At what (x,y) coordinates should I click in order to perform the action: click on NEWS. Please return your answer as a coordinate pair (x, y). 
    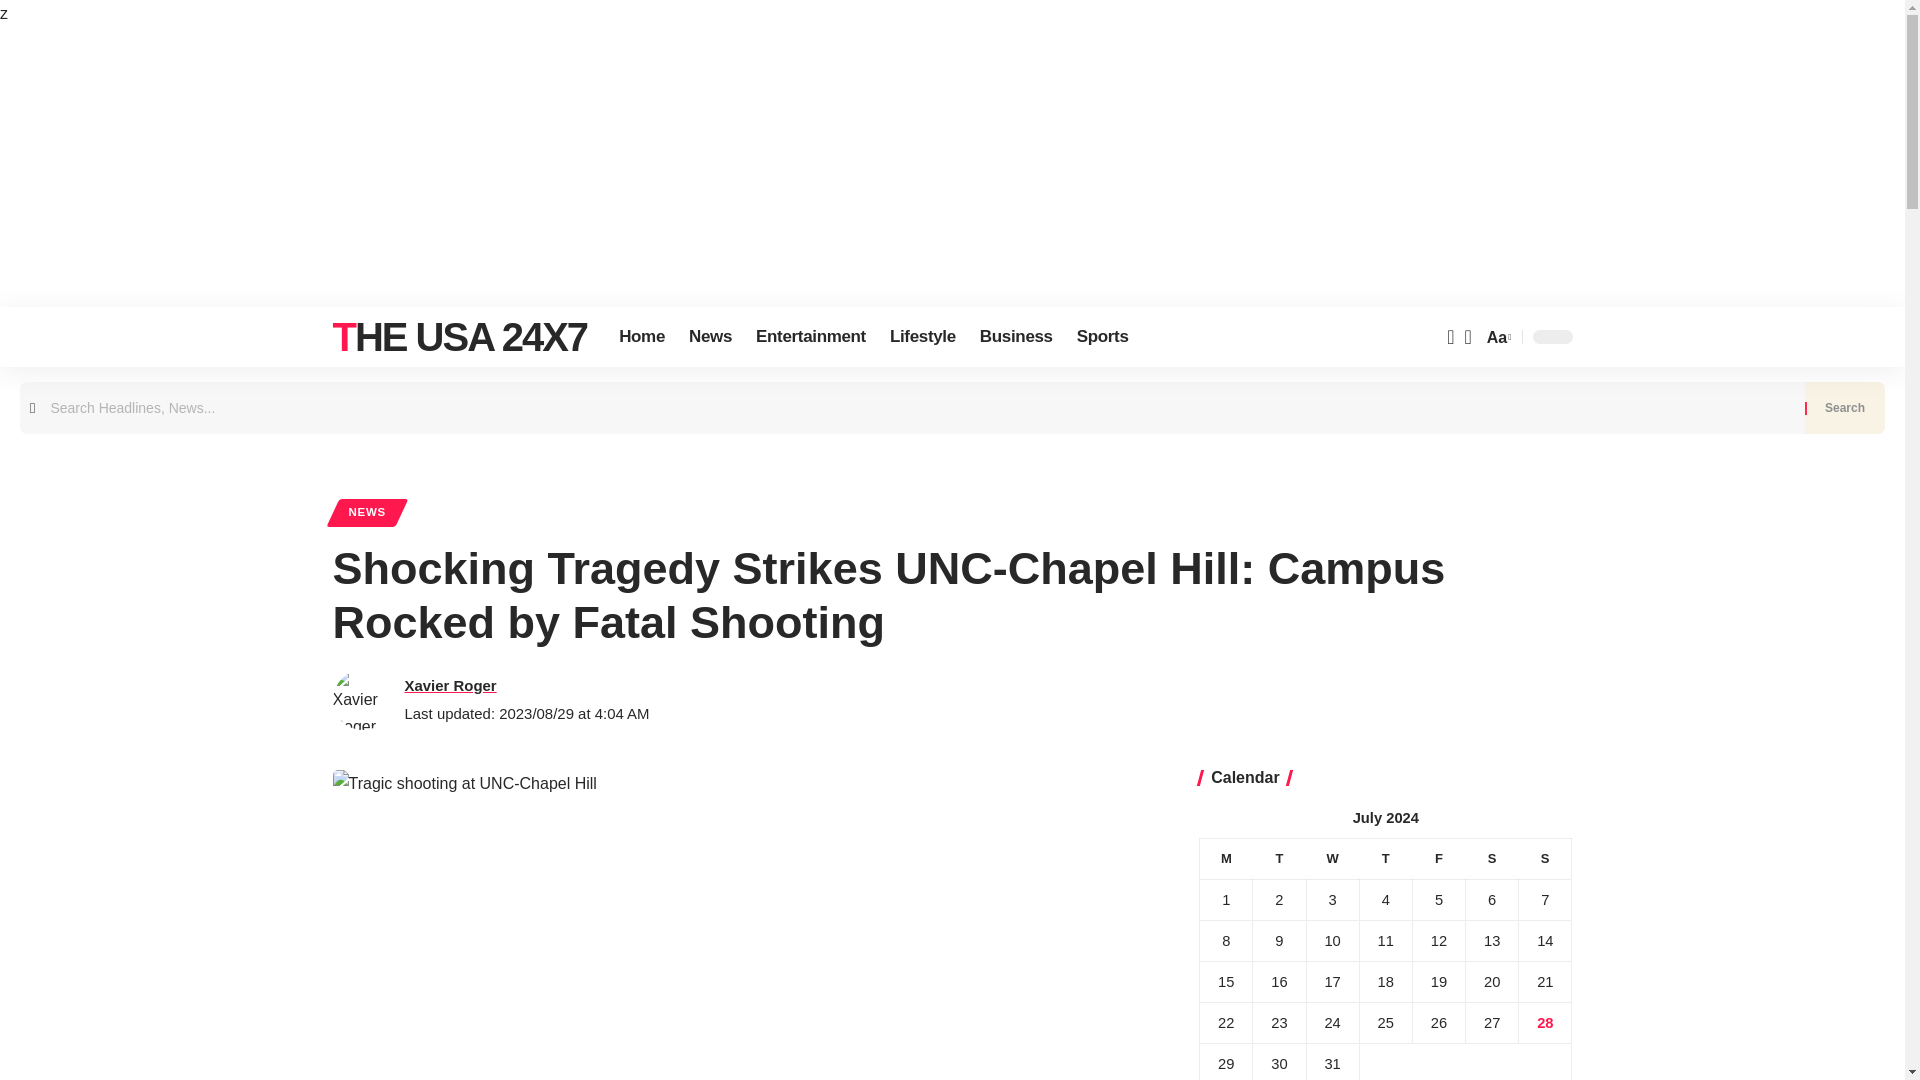
    Looking at the image, I should click on (366, 512).